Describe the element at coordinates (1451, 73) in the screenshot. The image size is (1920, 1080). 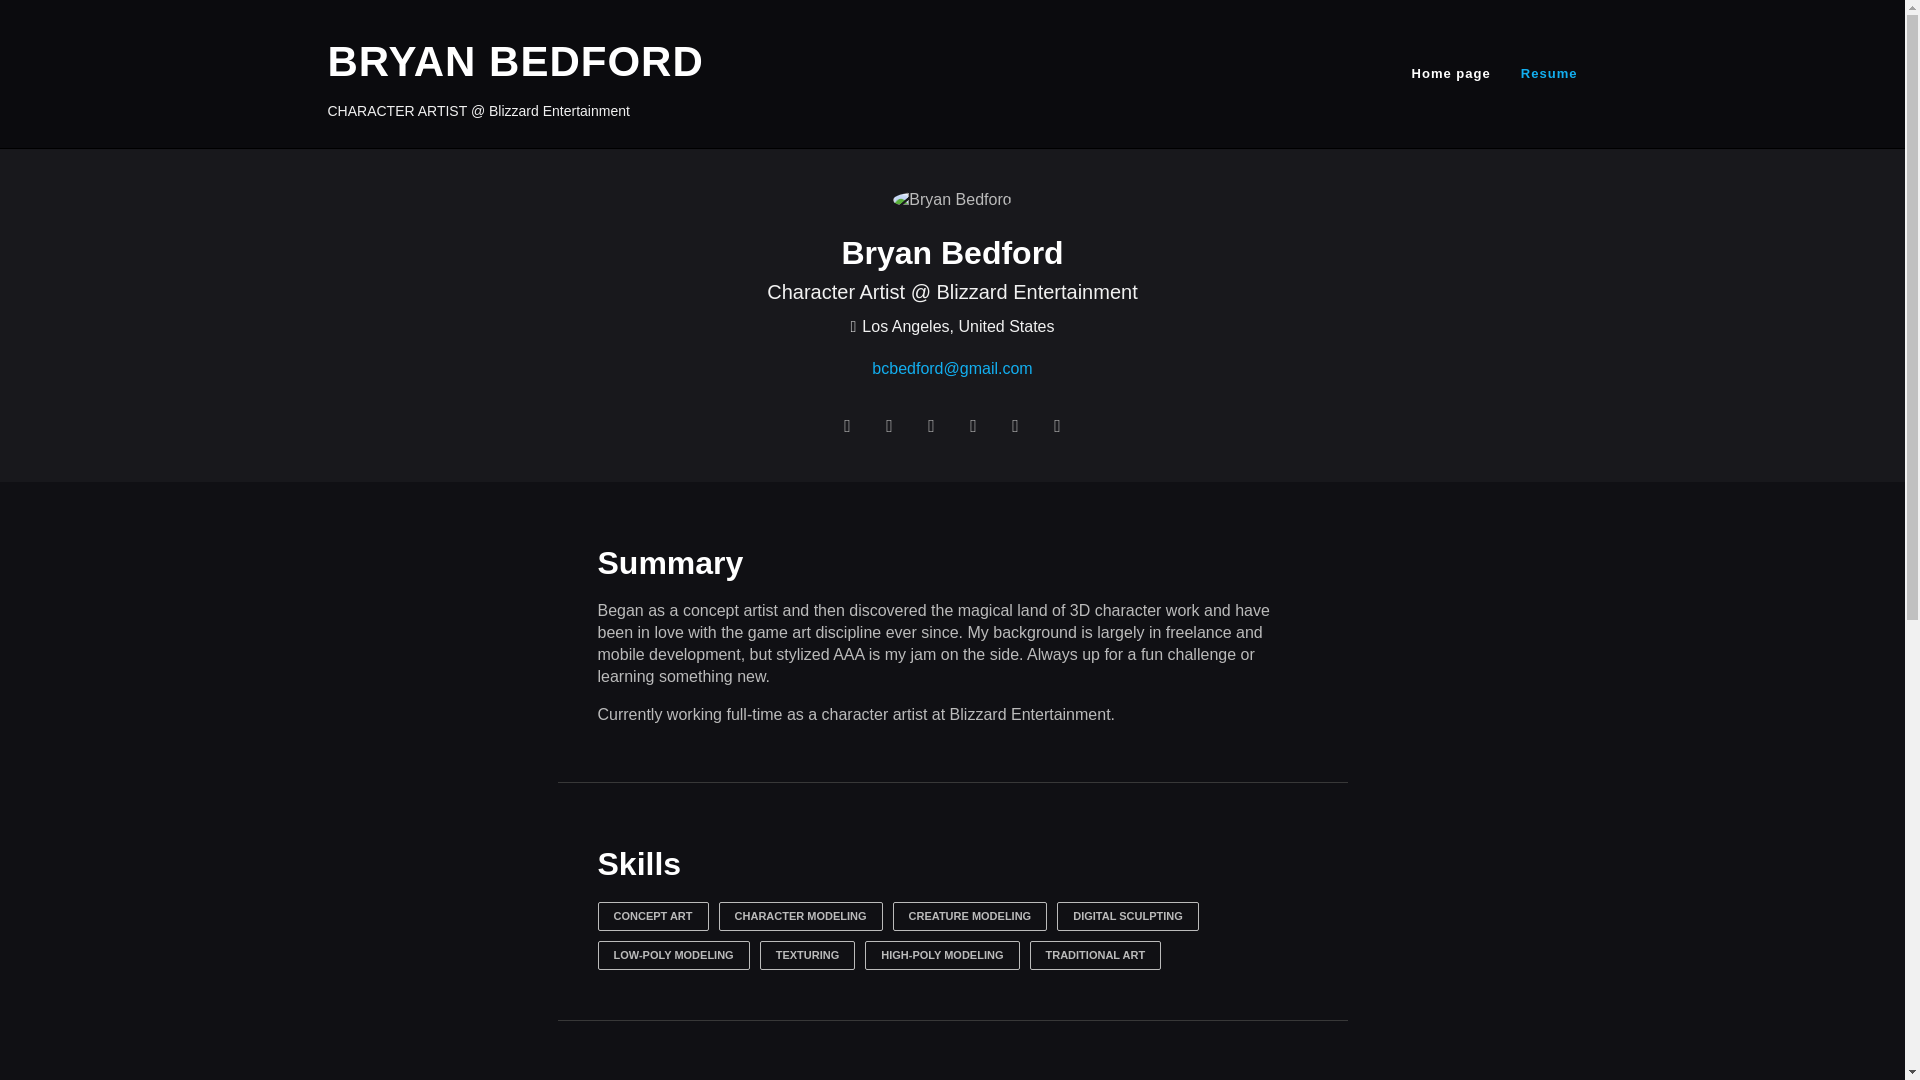
I see `Home page` at that location.